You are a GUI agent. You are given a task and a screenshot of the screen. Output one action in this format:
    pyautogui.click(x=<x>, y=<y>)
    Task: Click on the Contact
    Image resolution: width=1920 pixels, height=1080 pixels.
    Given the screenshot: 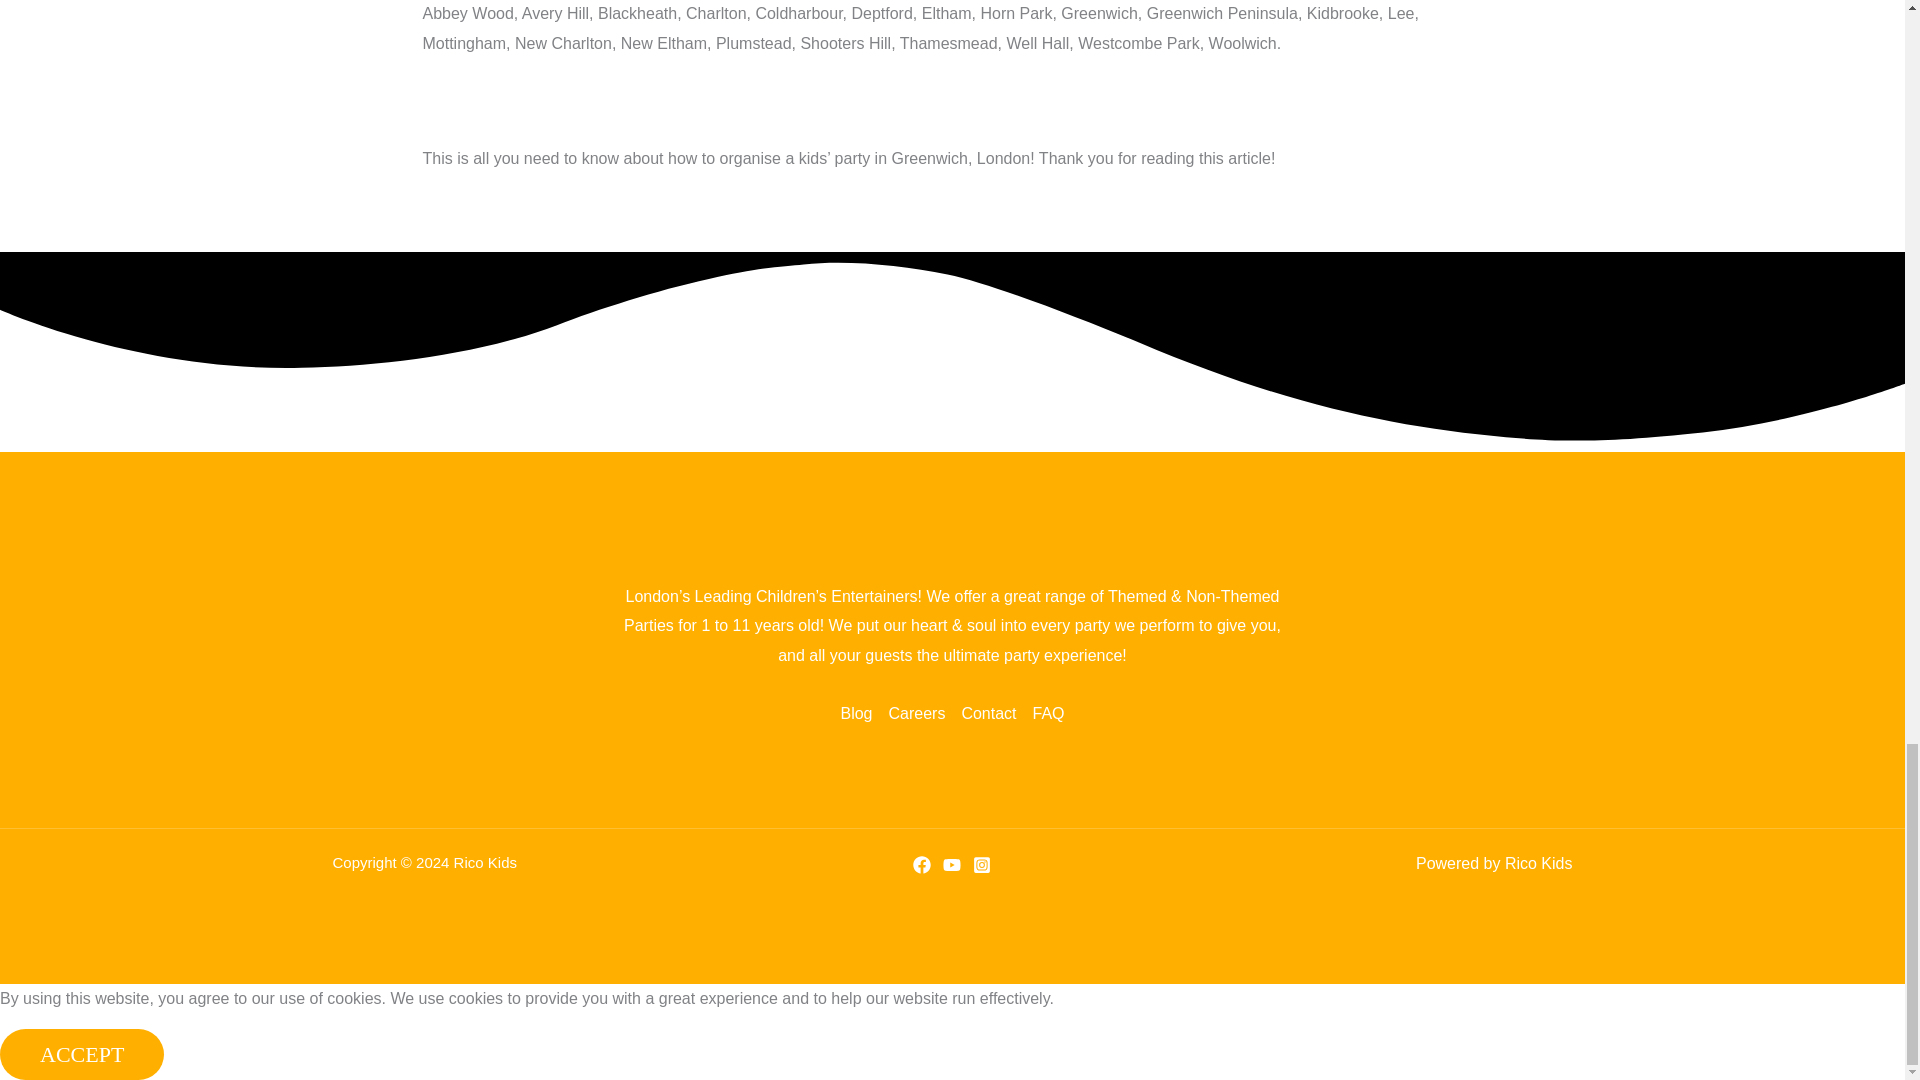 What is the action you would take?
    pyautogui.click(x=988, y=714)
    